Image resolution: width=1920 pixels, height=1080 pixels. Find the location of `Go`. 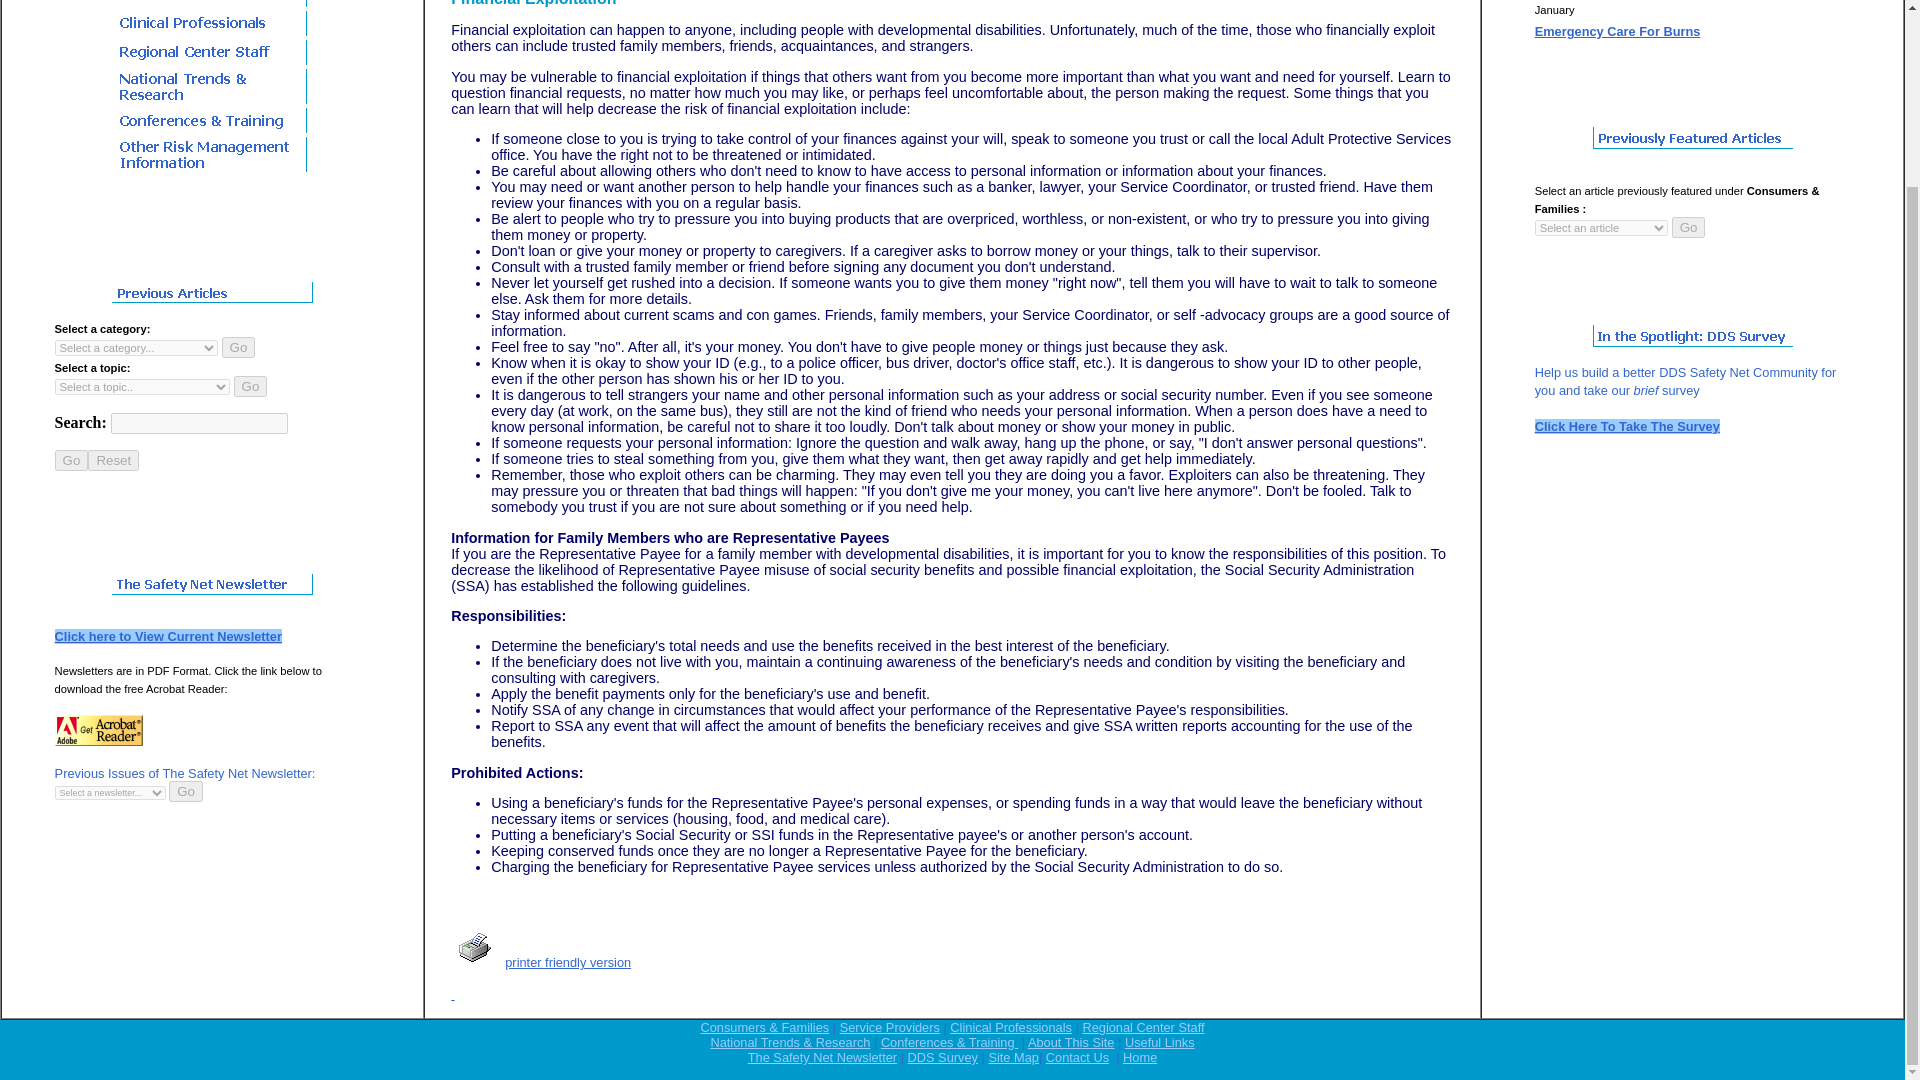

Go is located at coordinates (238, 346).